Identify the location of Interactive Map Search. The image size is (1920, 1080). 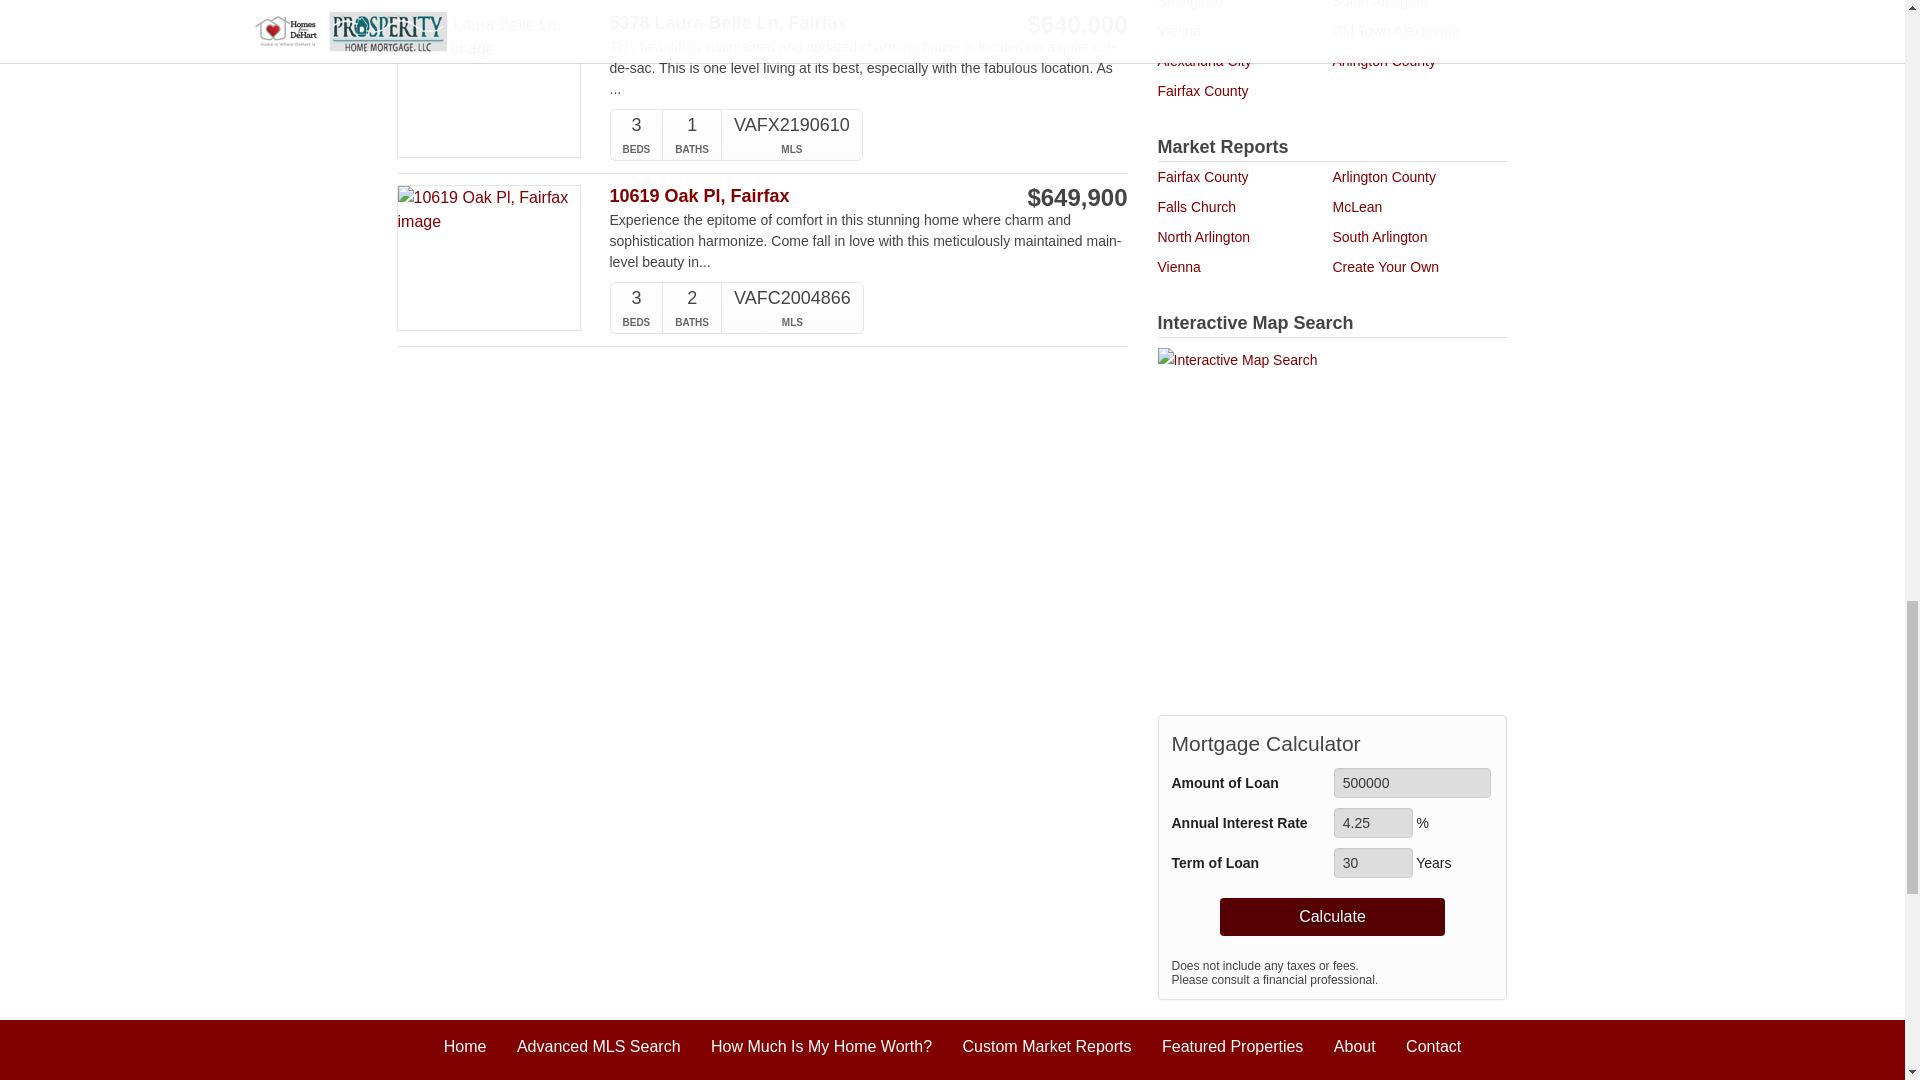
(1332, 520).